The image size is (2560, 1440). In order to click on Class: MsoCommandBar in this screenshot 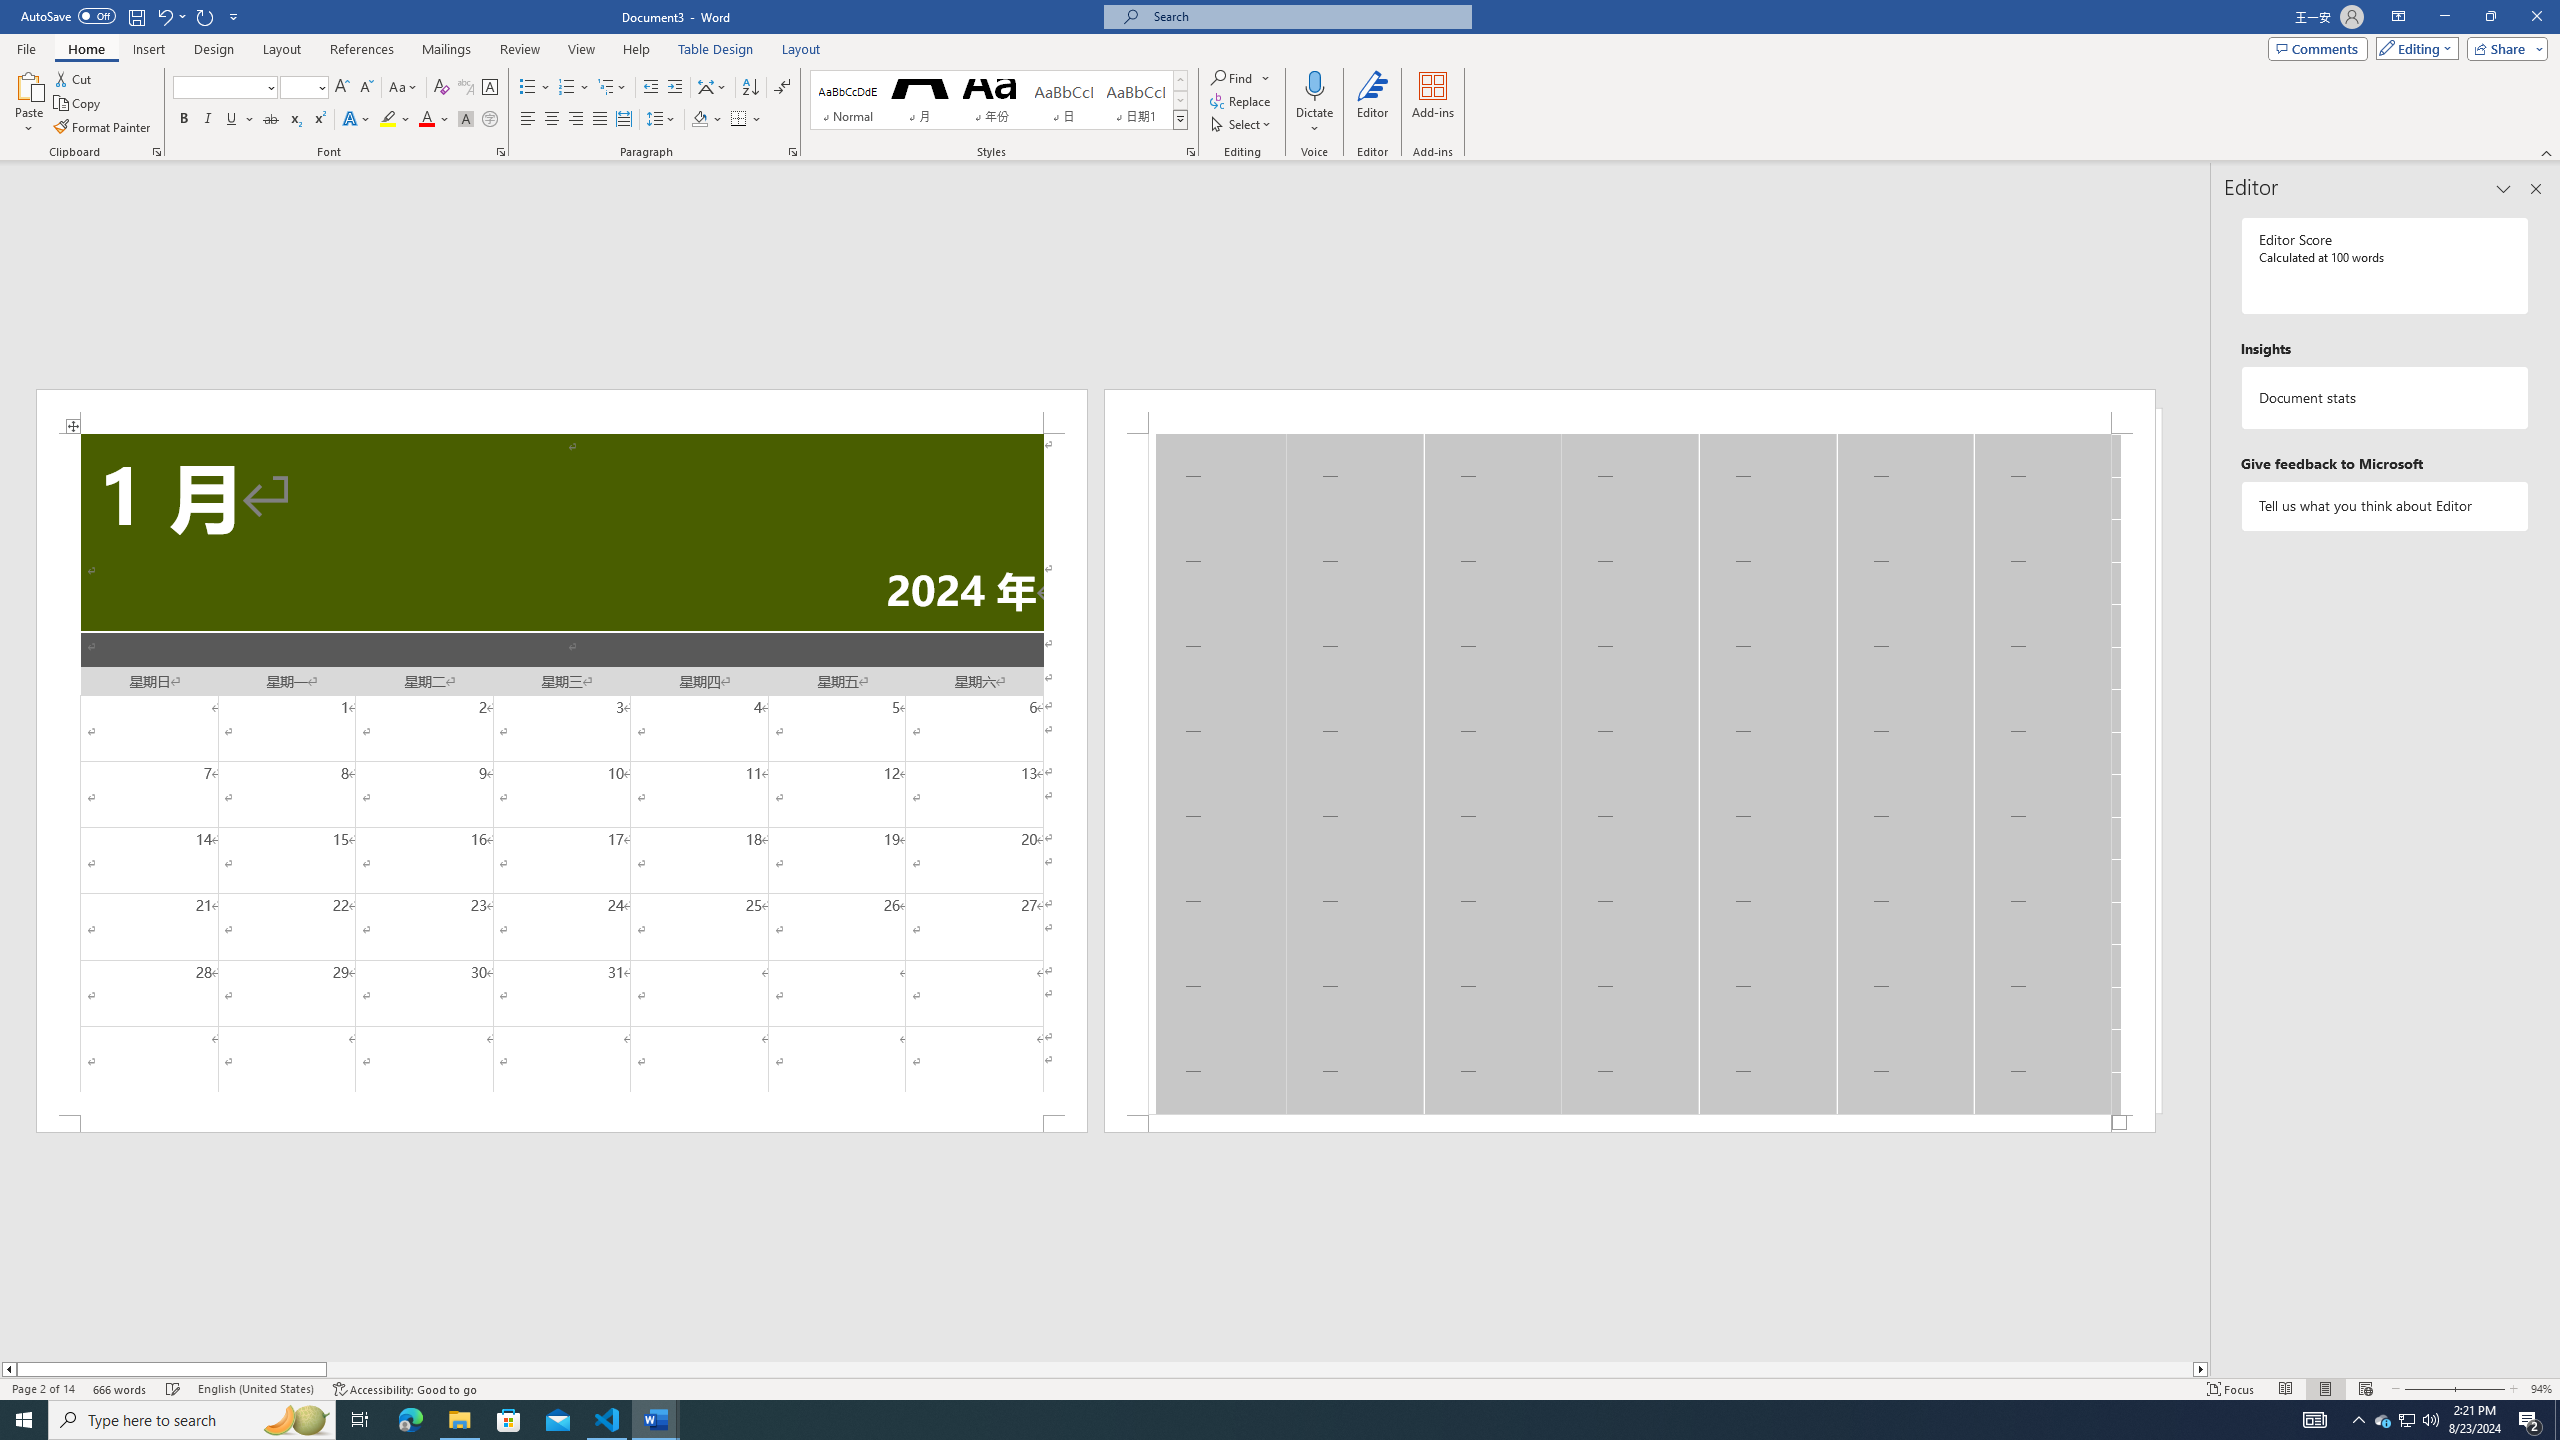, I will do `click(1280, 1388)`.